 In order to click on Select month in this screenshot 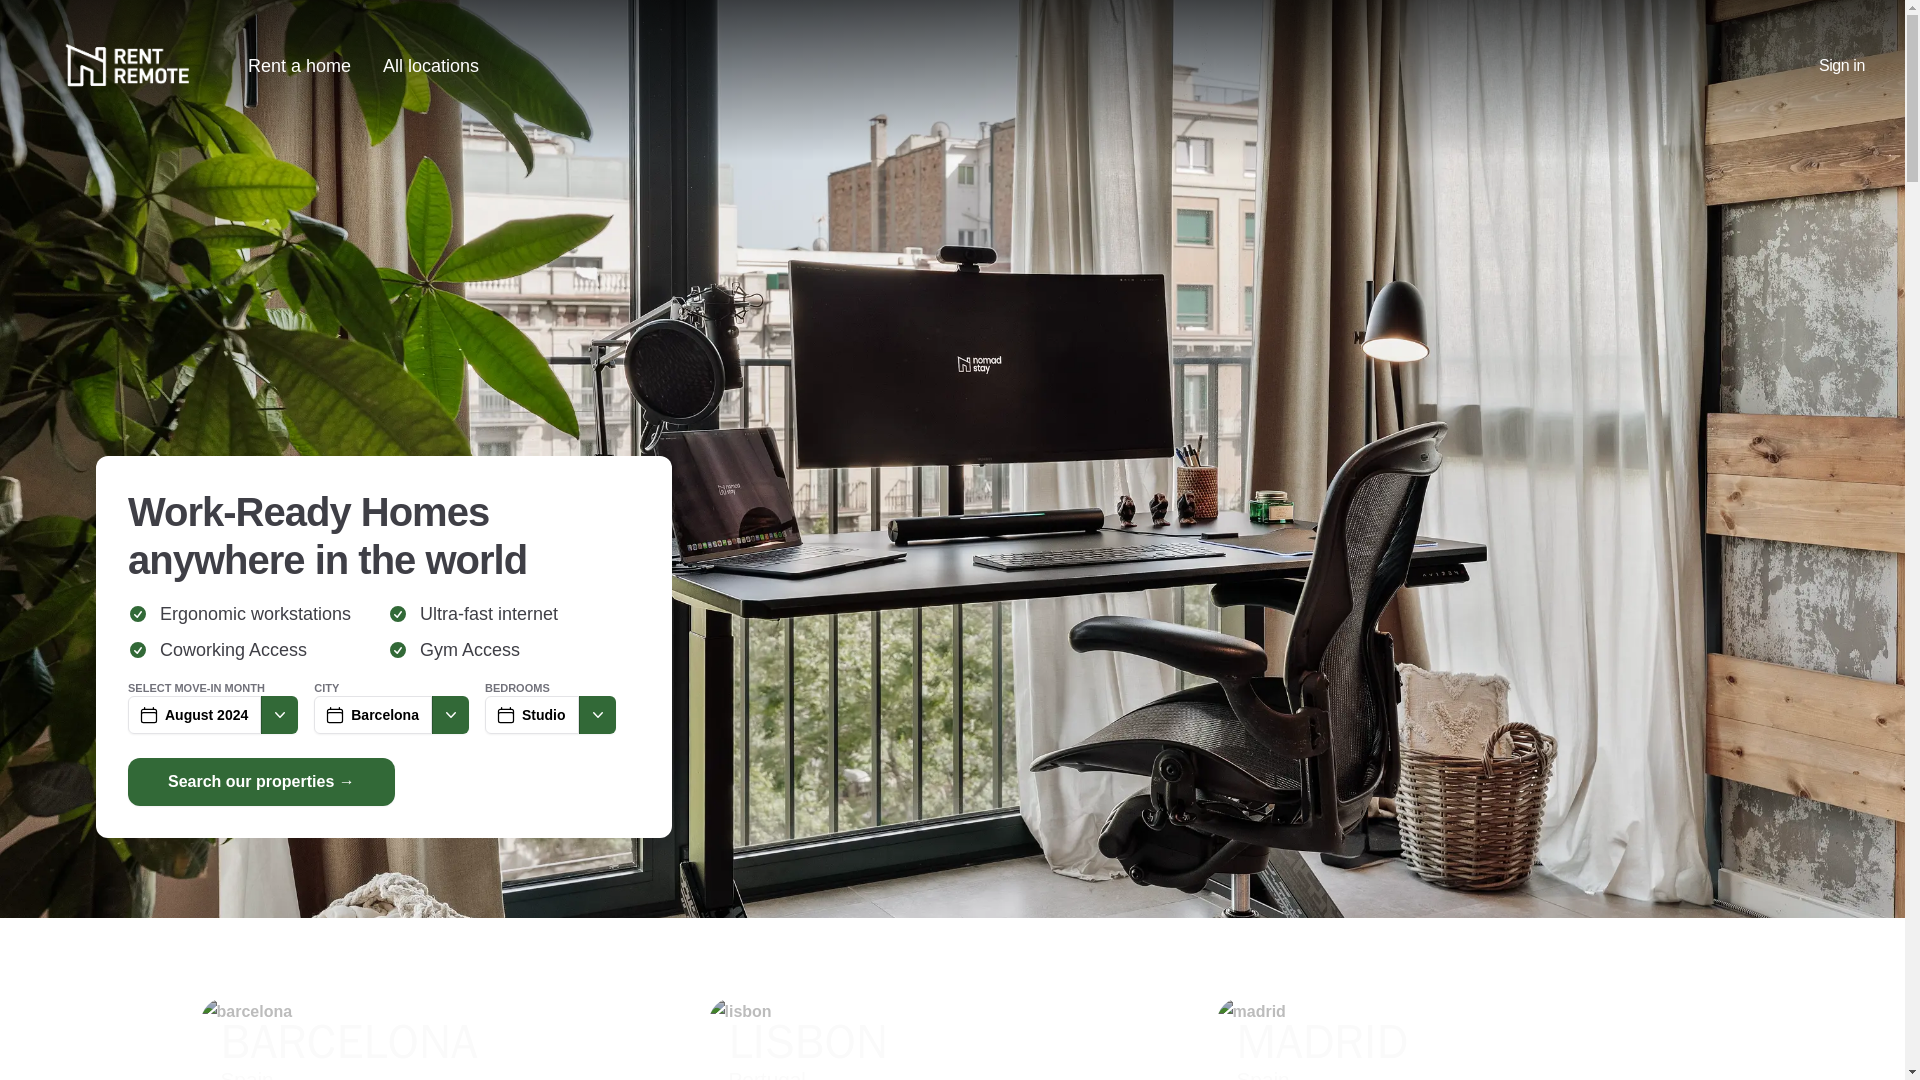, I will do `click(952, 1038)`.